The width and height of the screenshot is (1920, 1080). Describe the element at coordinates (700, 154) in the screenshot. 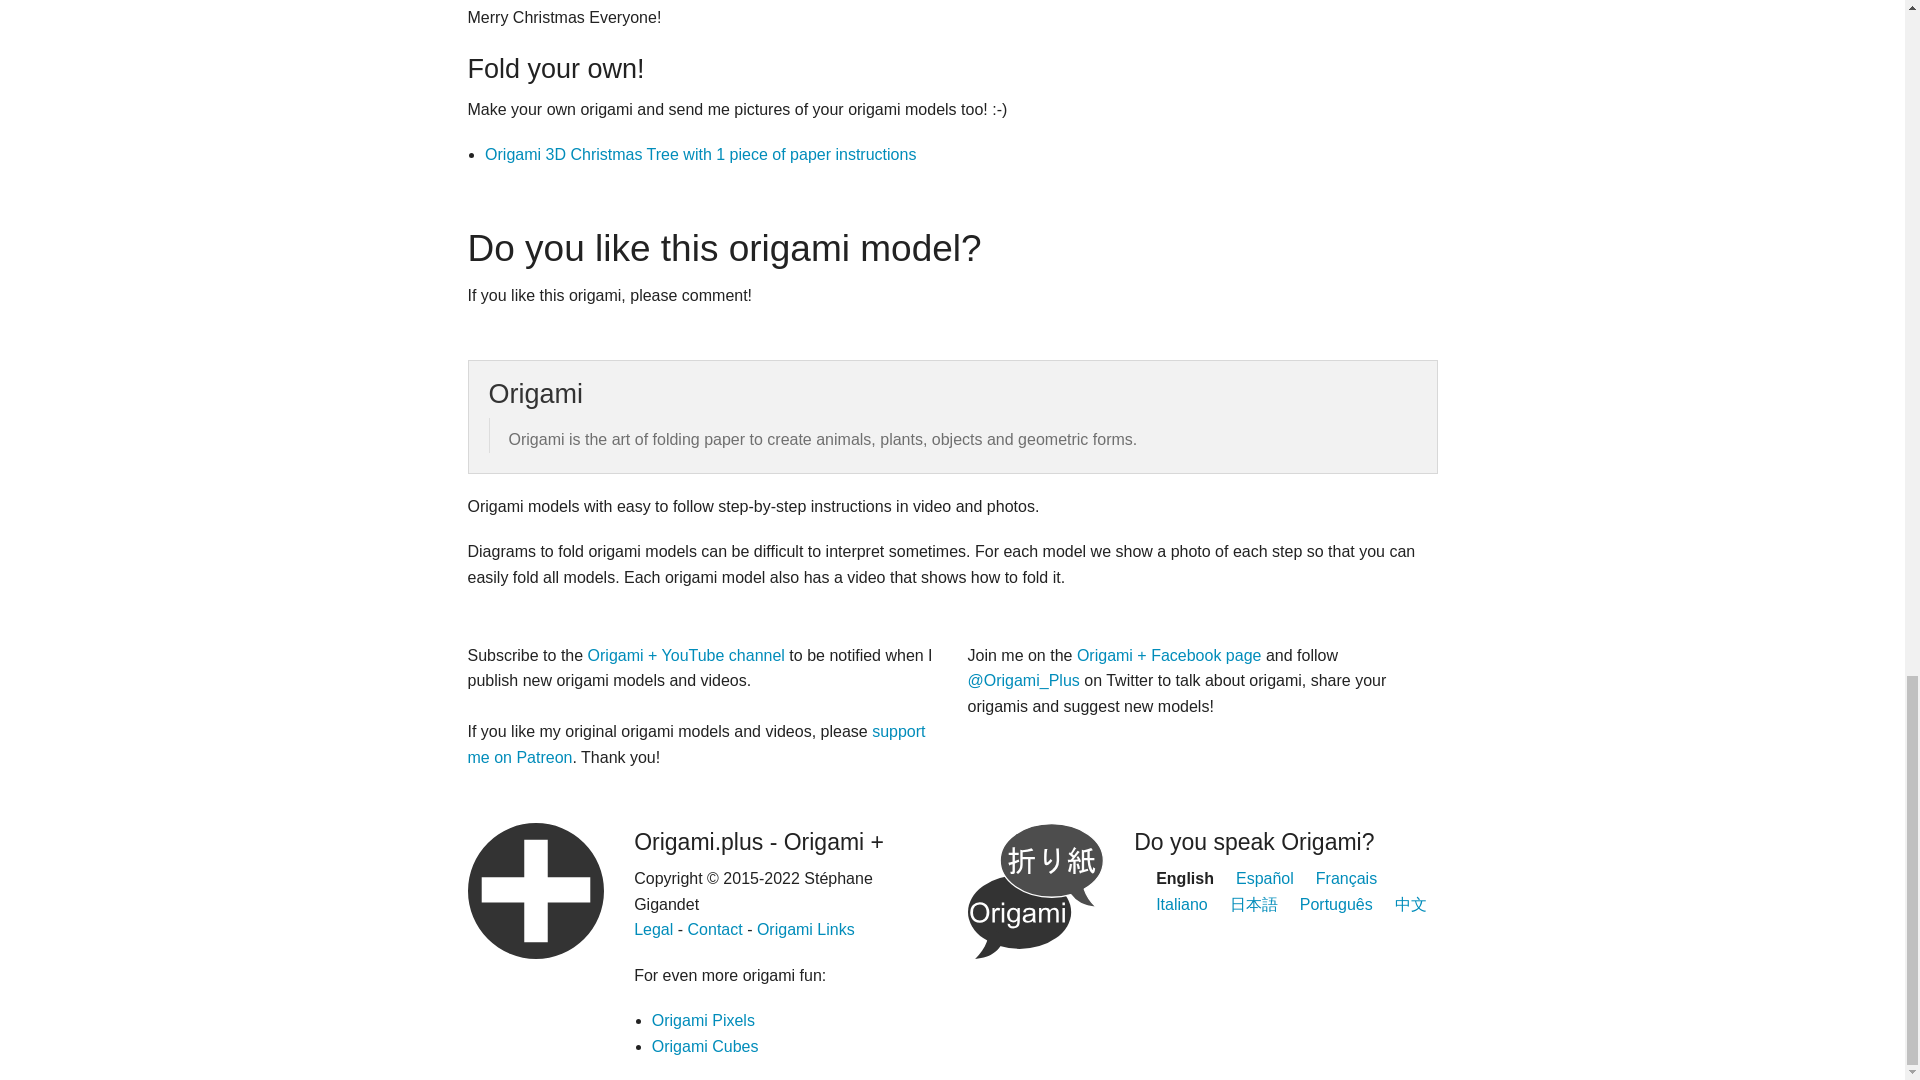

I see `Origami 3D Christmas Tree with 1 piece of paper pictures` at that location.